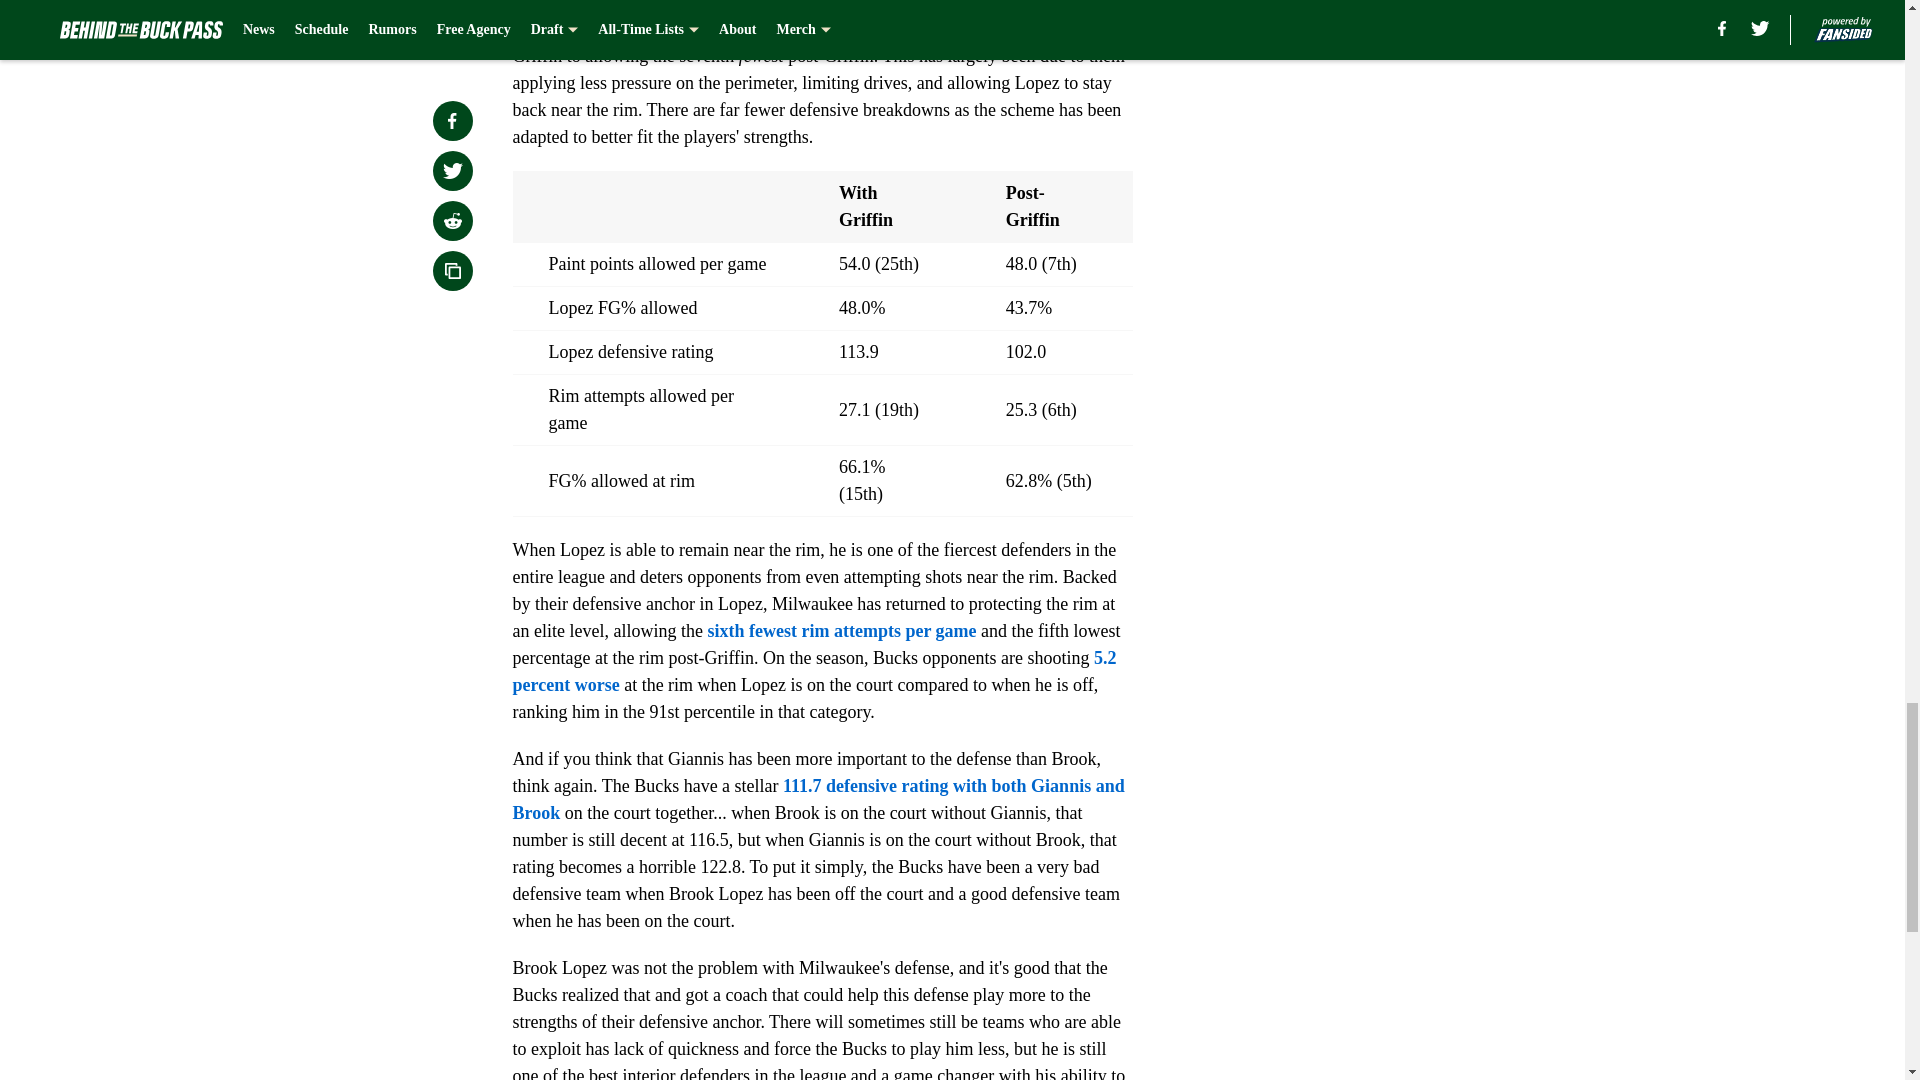  Describe the element at coordinates (814, 672) in the screenshot. I see `5.2 percent worse` at that location.